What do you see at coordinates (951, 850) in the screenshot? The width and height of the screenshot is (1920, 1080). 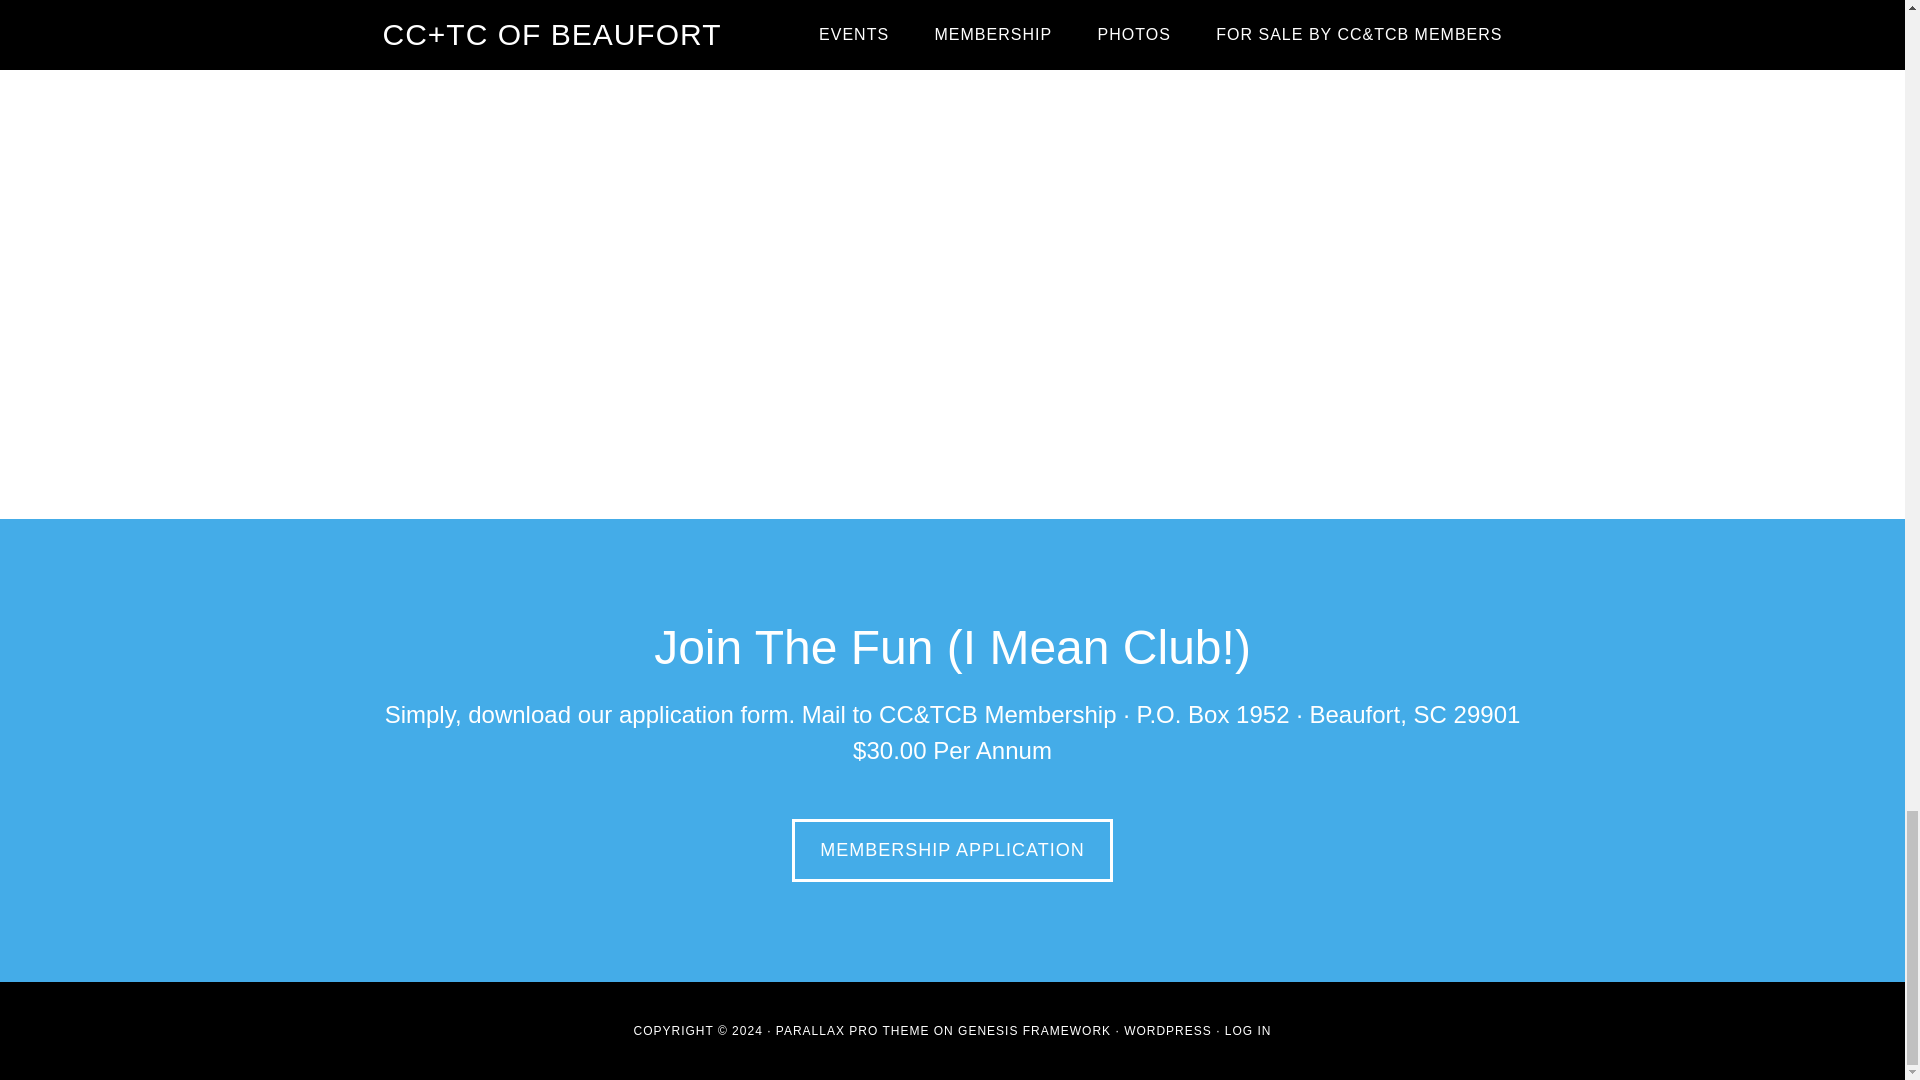 I see `MEMBERSHIP APPLICATION` at bounding box center [951, 850].